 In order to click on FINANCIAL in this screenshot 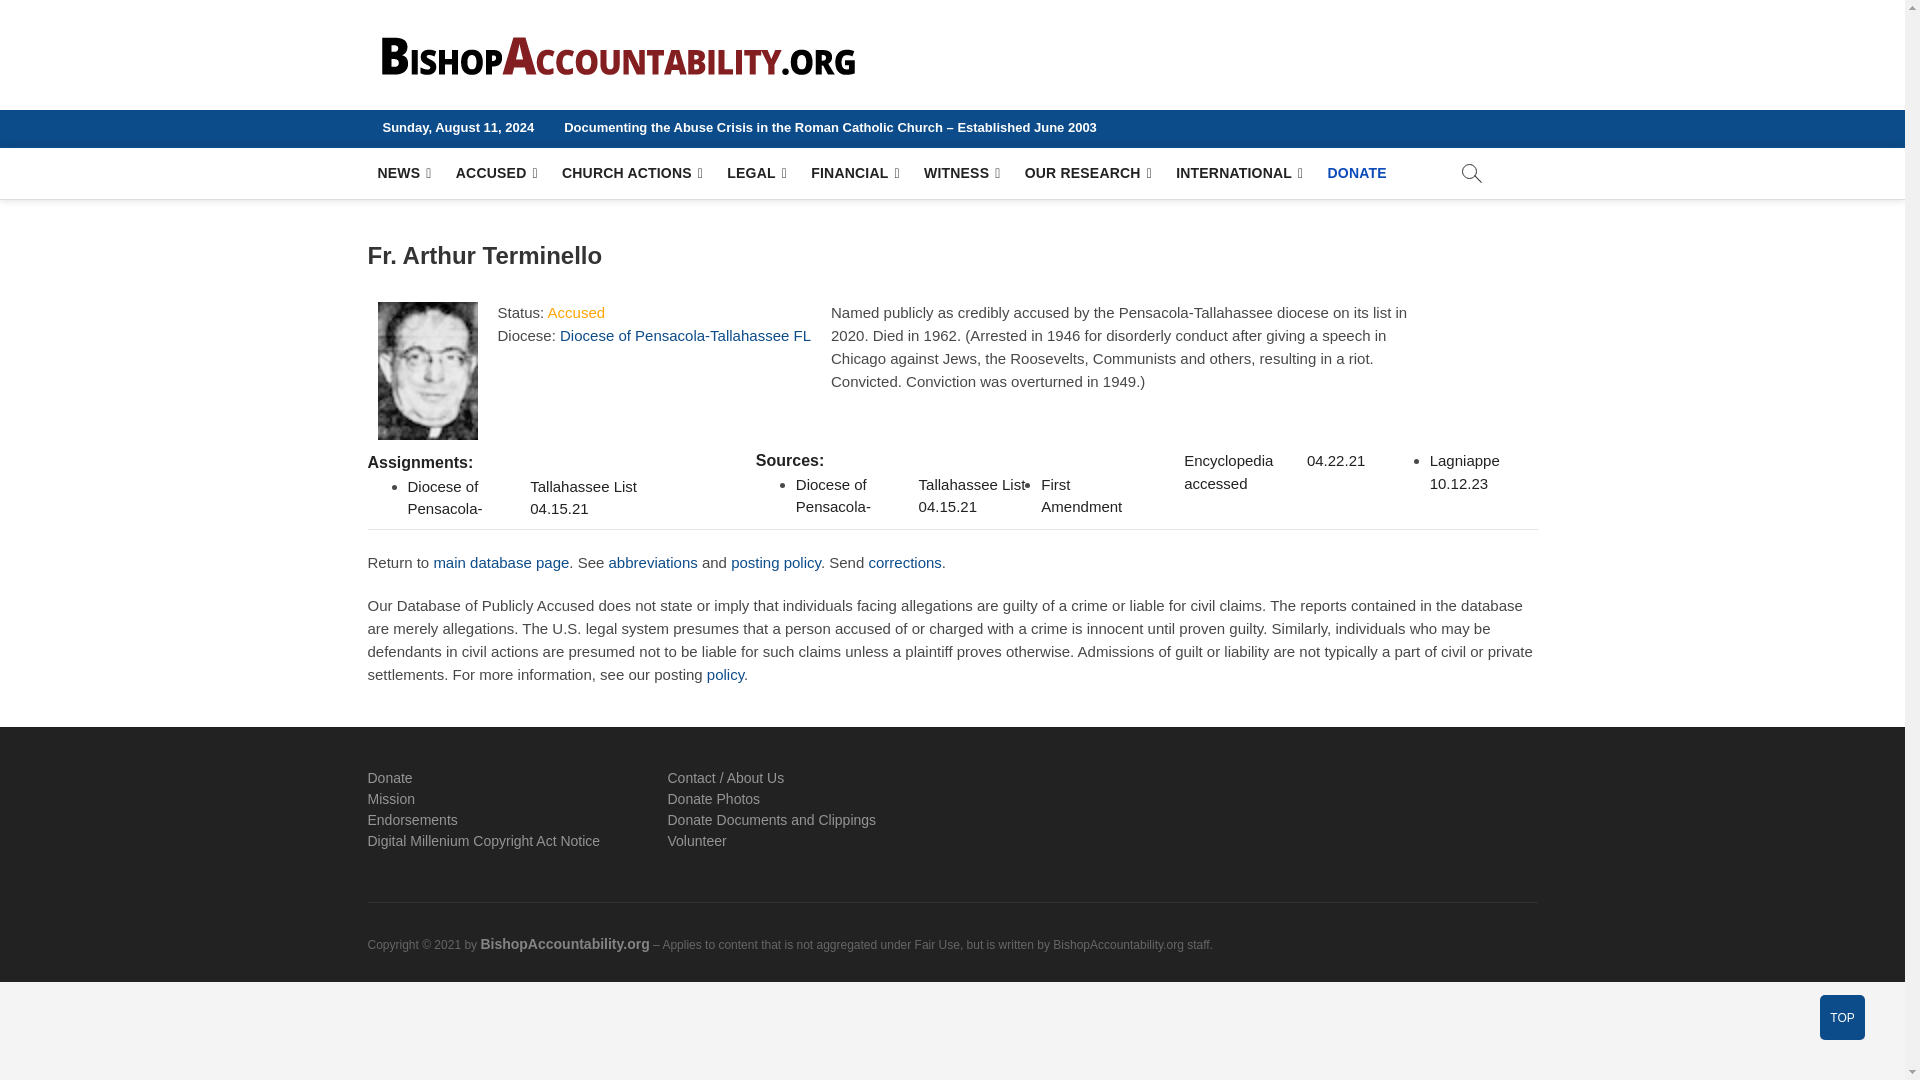, I will do `click(855, 172)`.